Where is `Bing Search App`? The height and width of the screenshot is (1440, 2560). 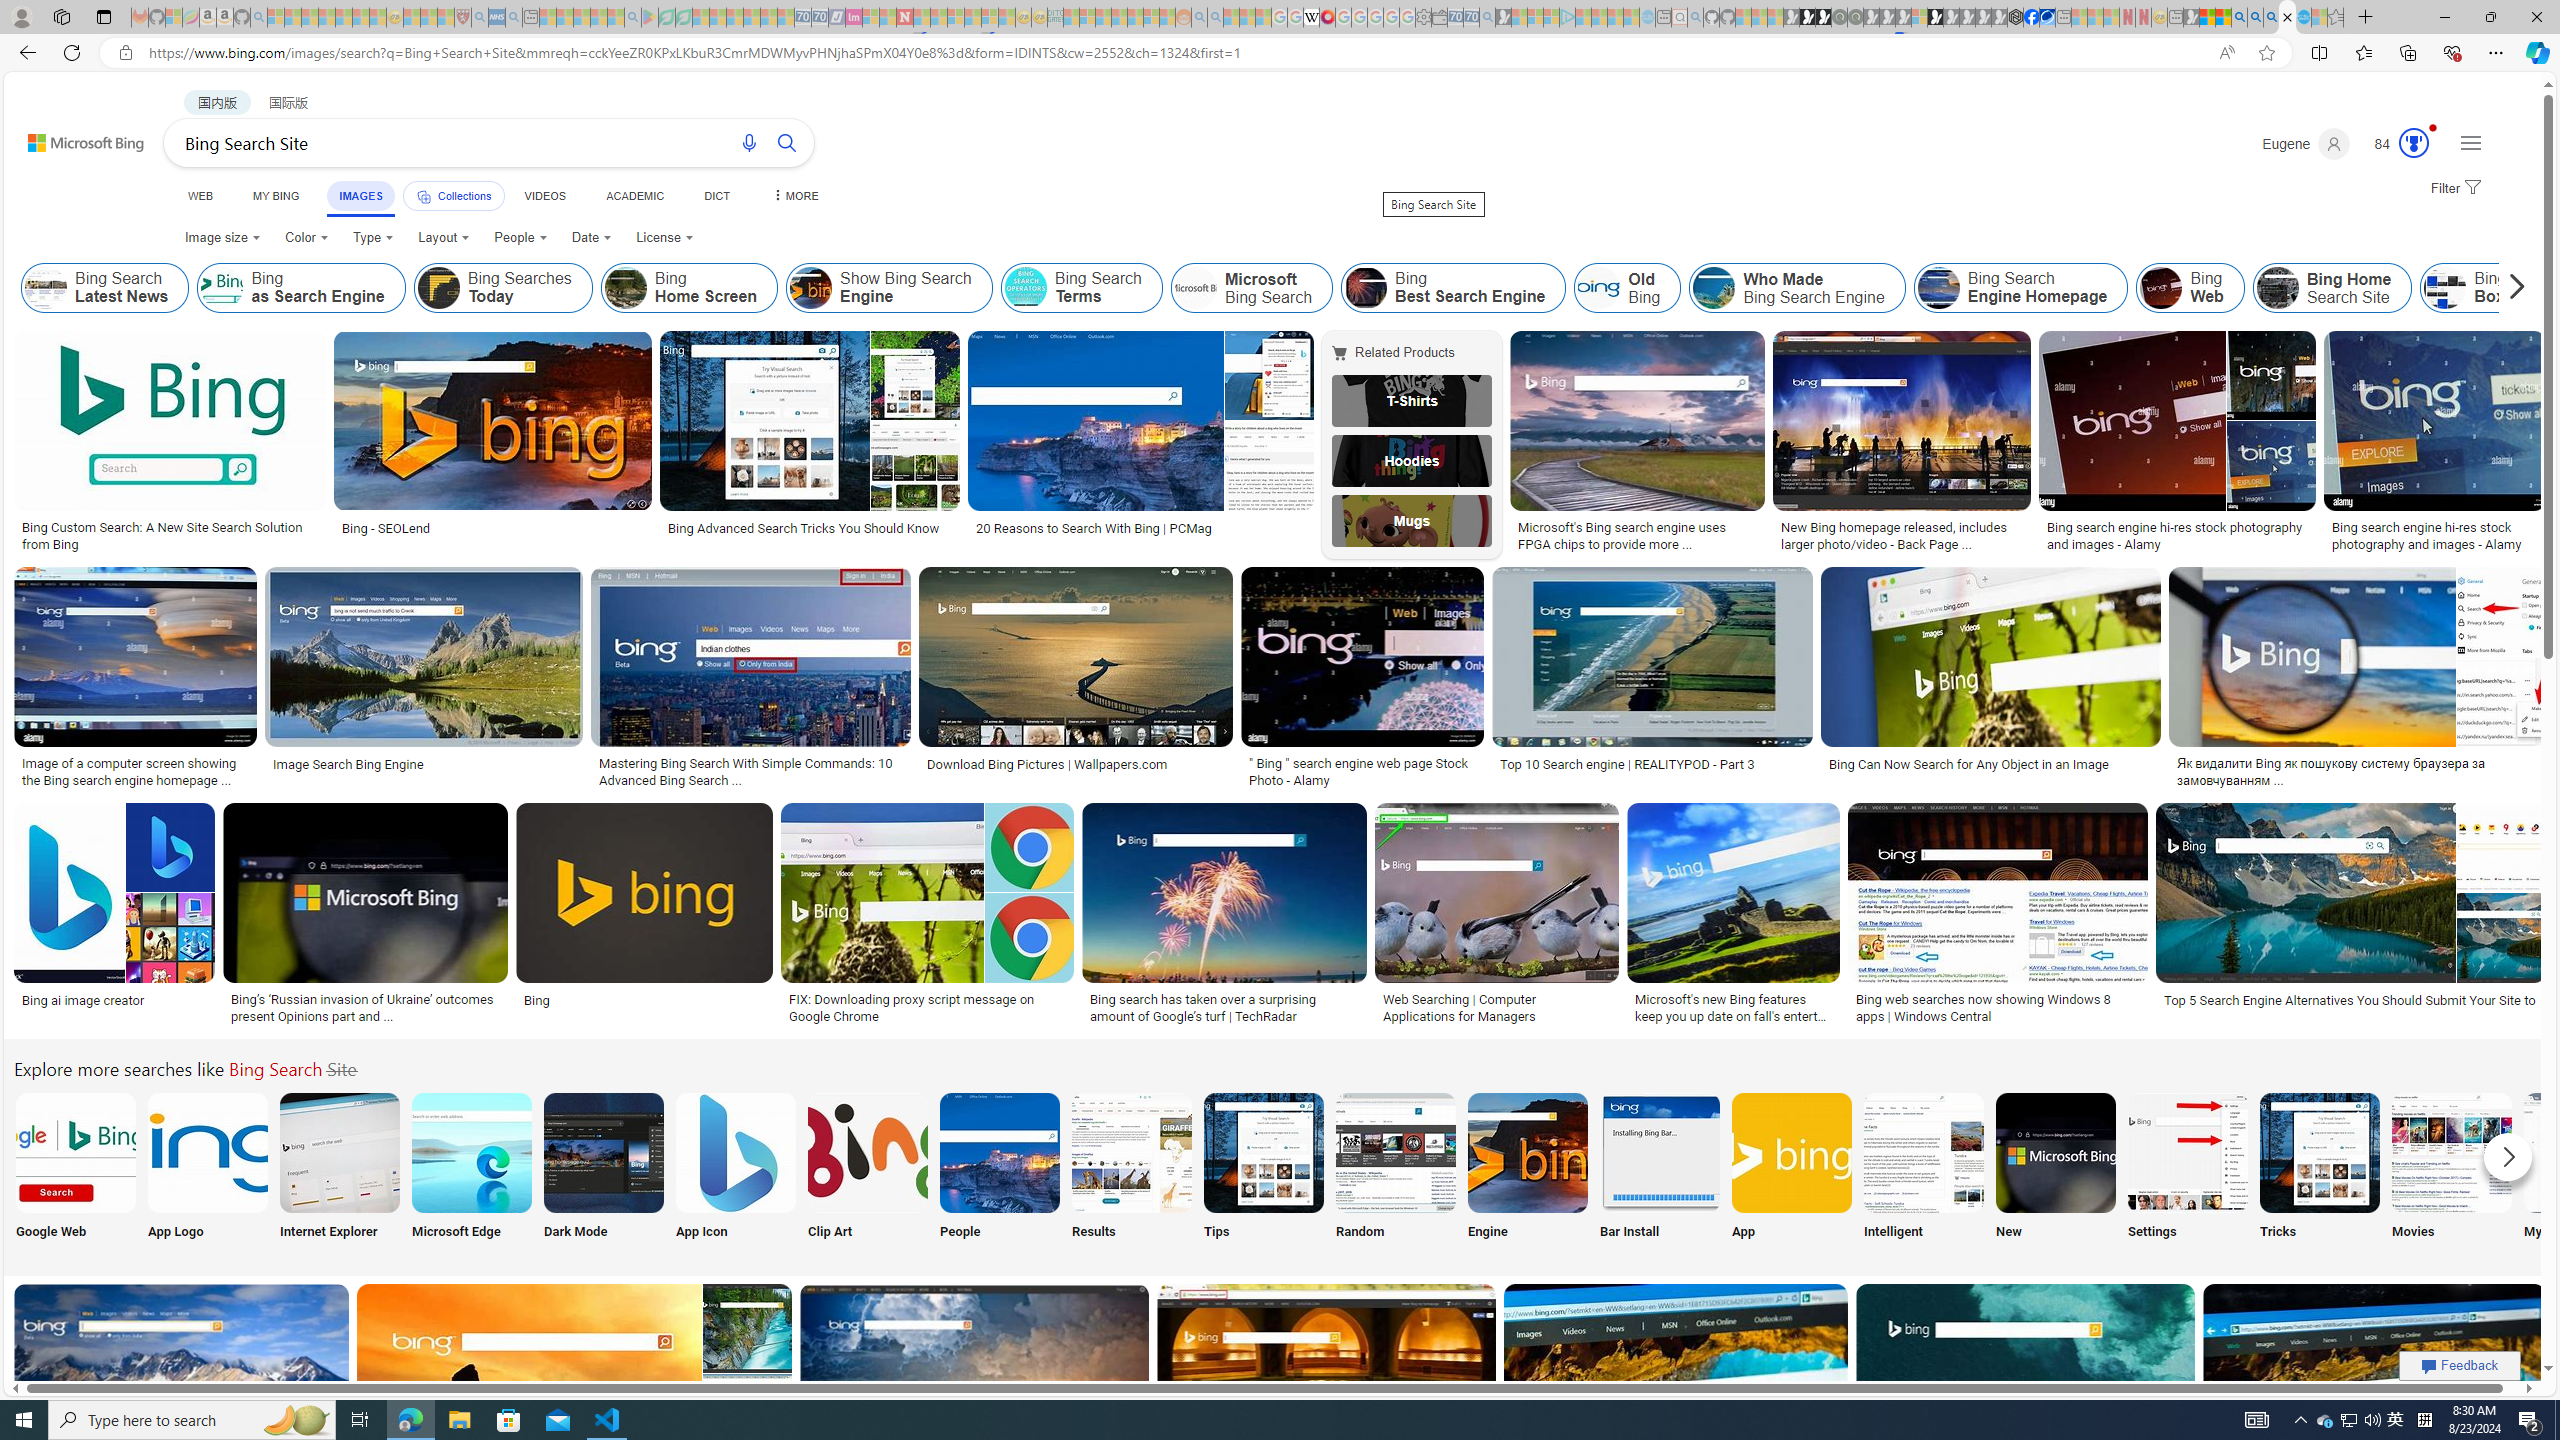
Bing Search App is located at coordinates (1792, 1152).